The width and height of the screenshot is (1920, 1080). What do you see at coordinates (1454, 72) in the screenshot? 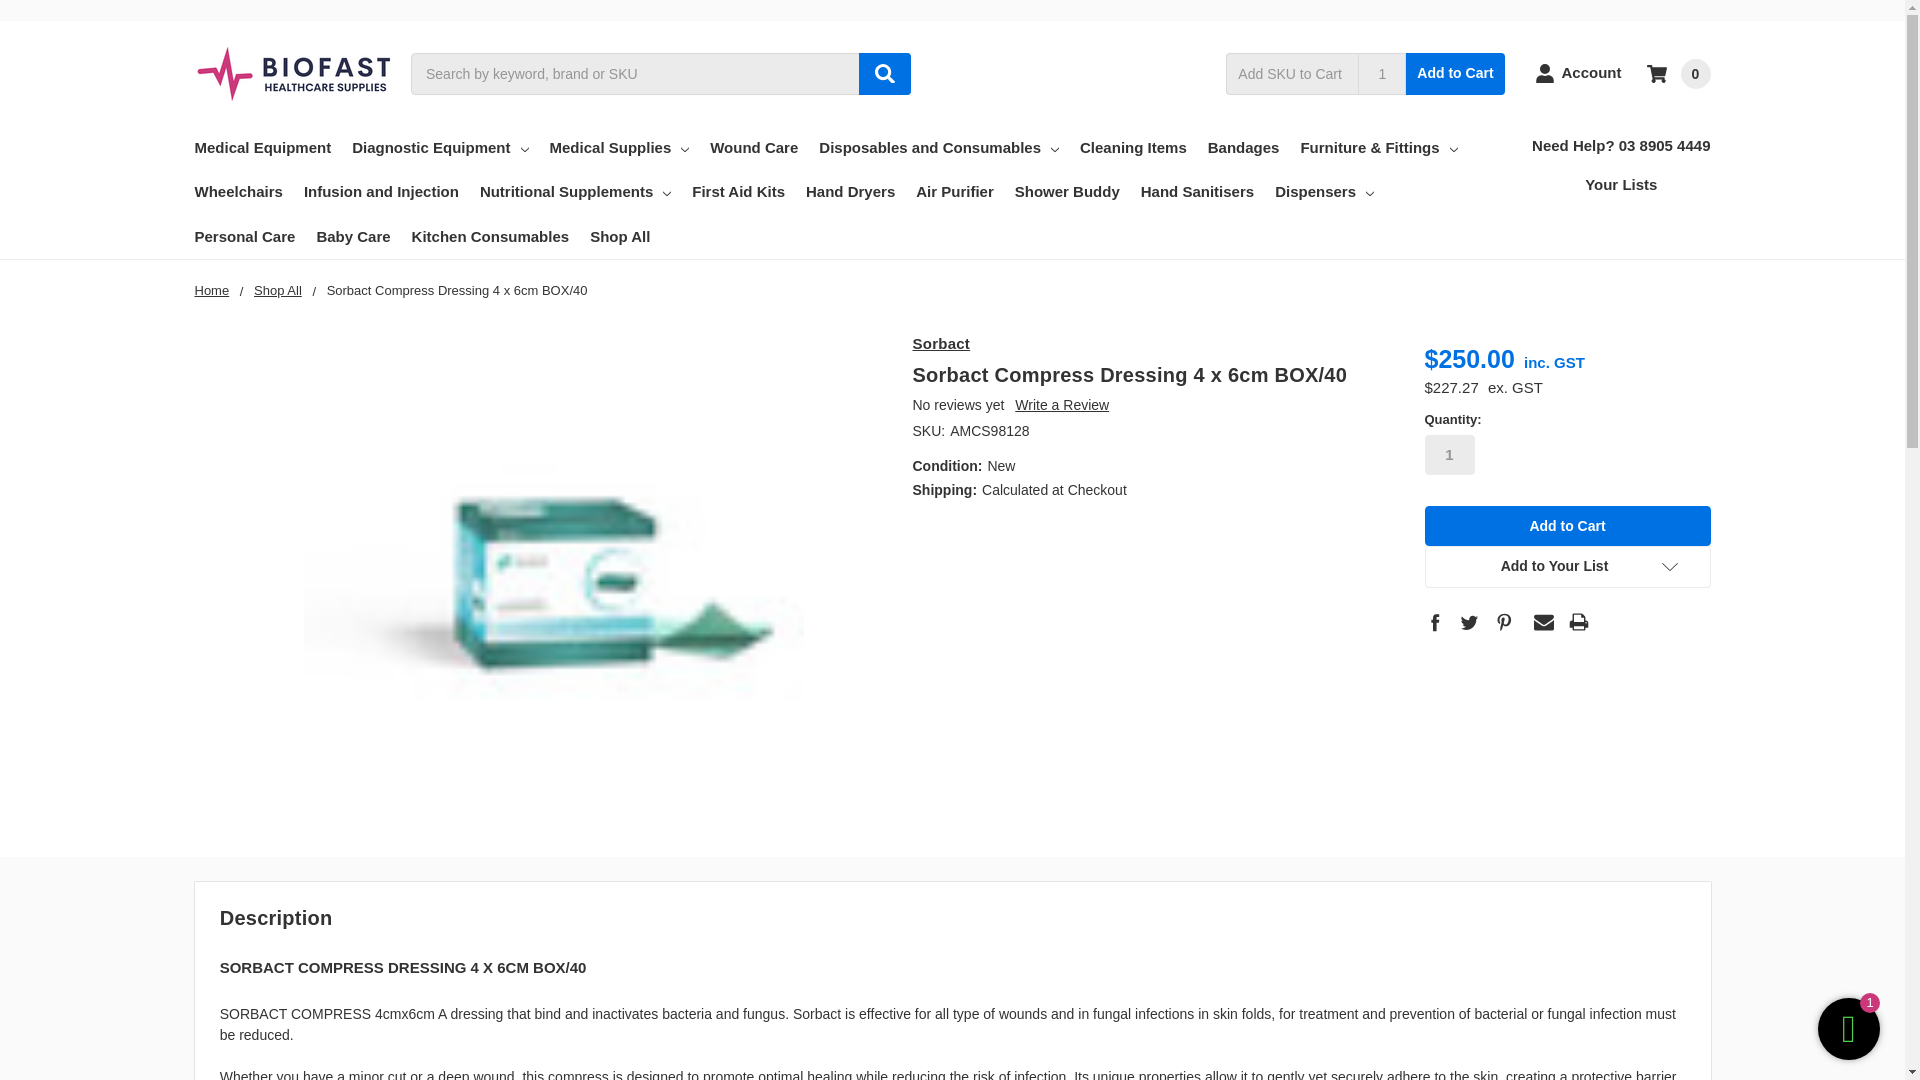
I see `Add to Cart` at bounding box center [1454, 72].